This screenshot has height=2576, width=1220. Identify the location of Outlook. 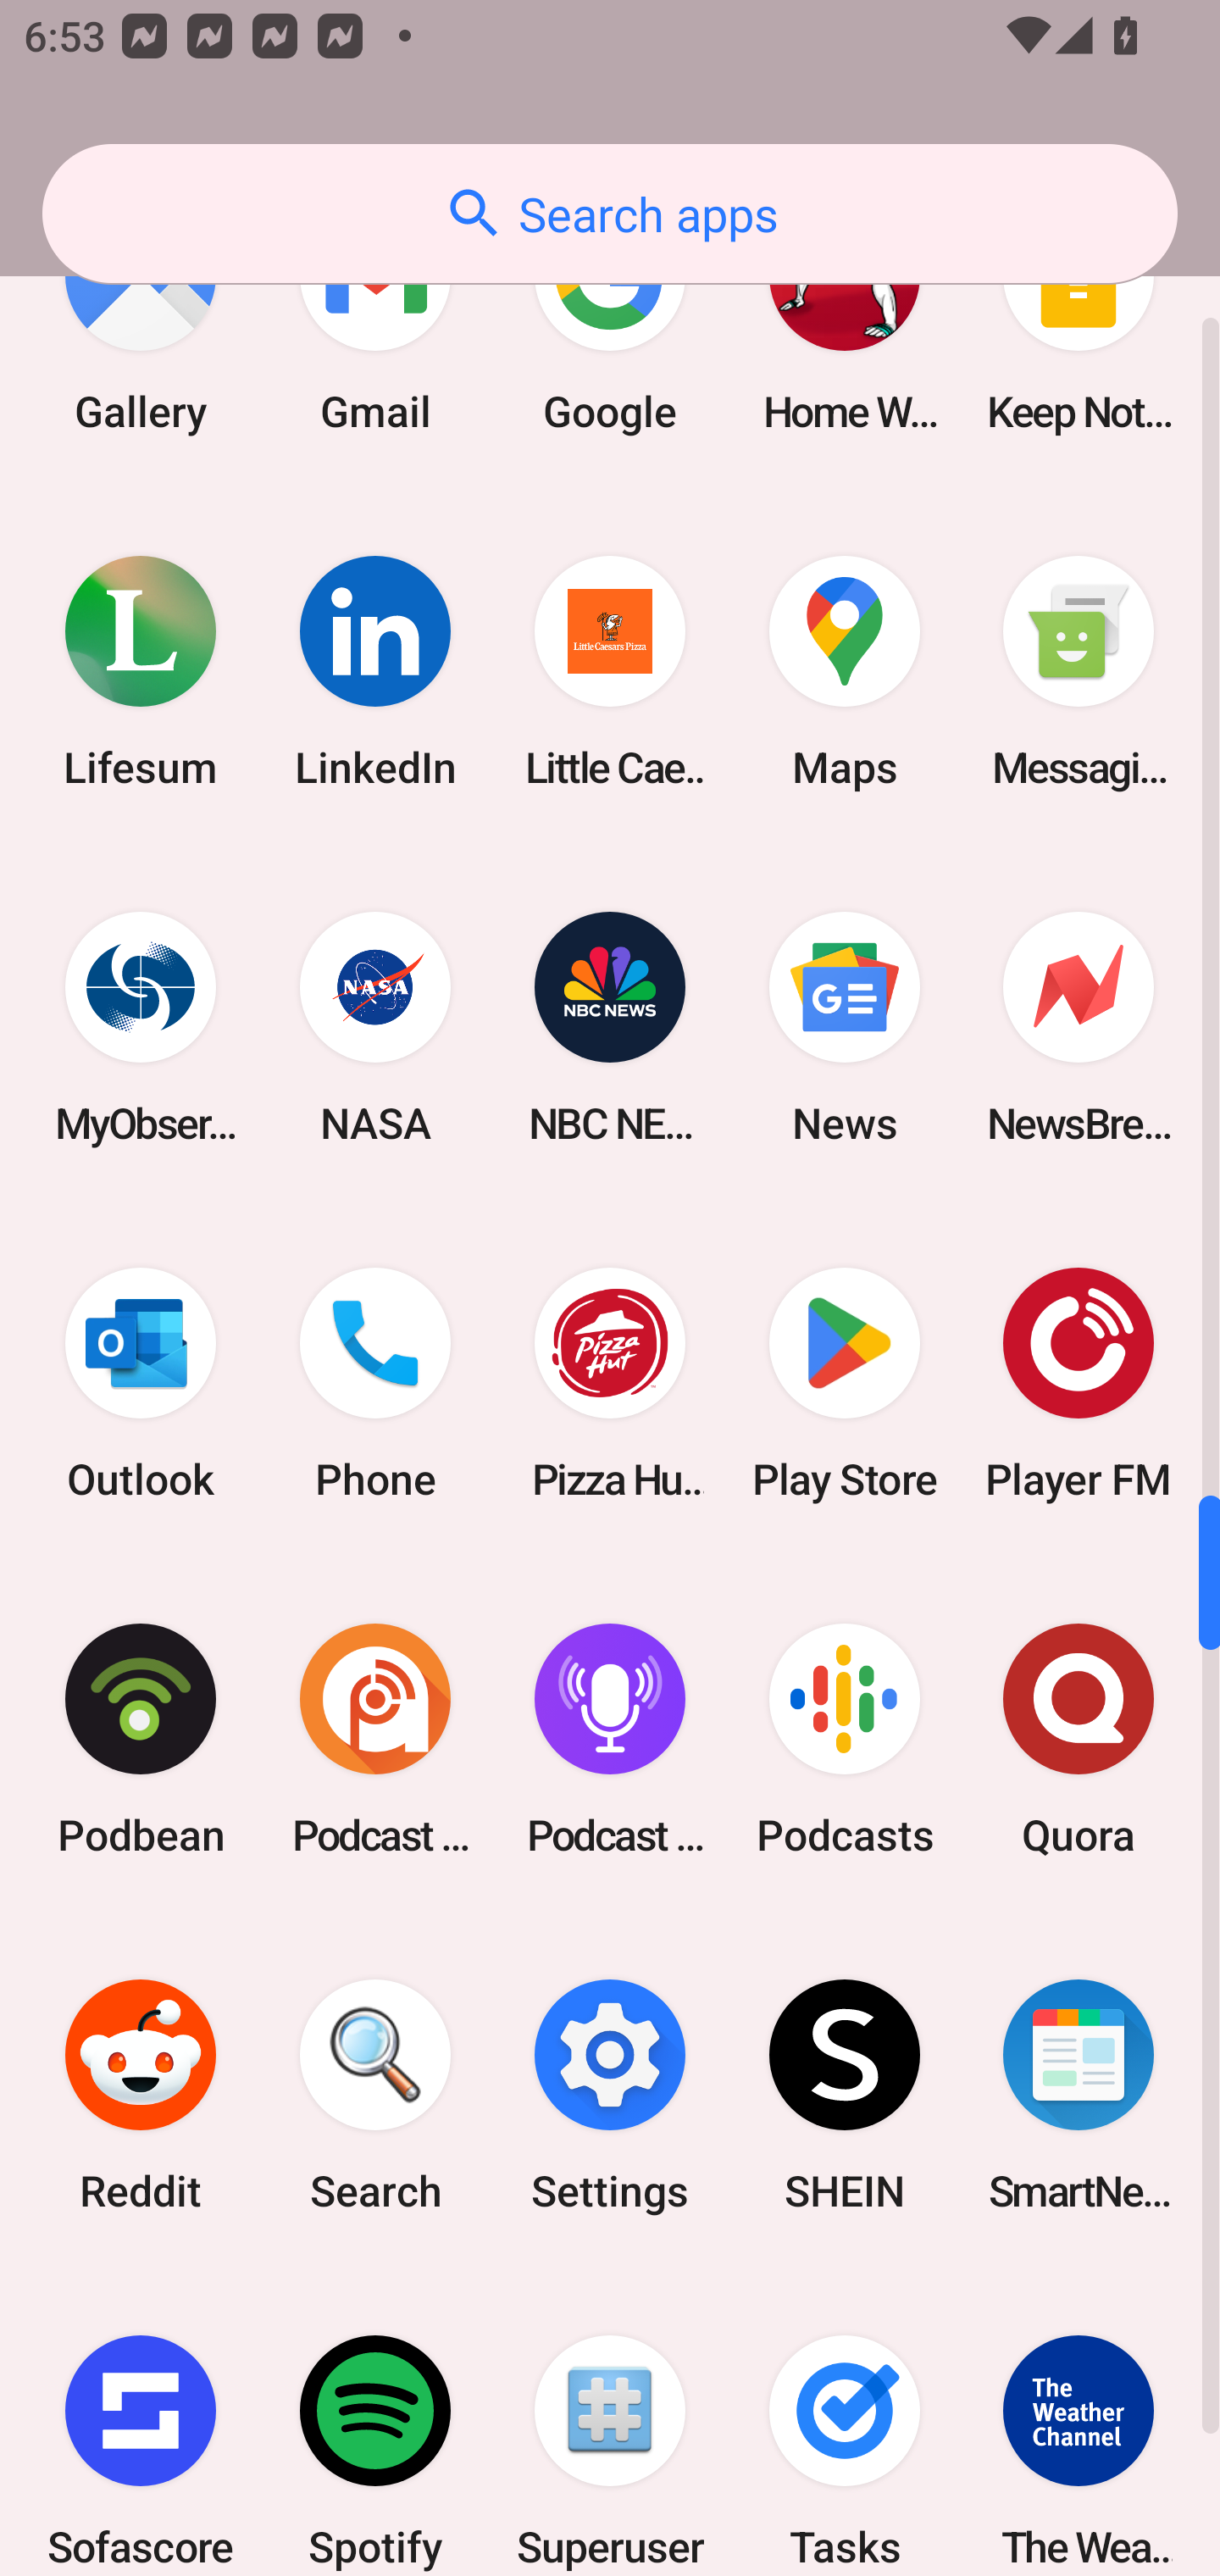
(141, 1383).